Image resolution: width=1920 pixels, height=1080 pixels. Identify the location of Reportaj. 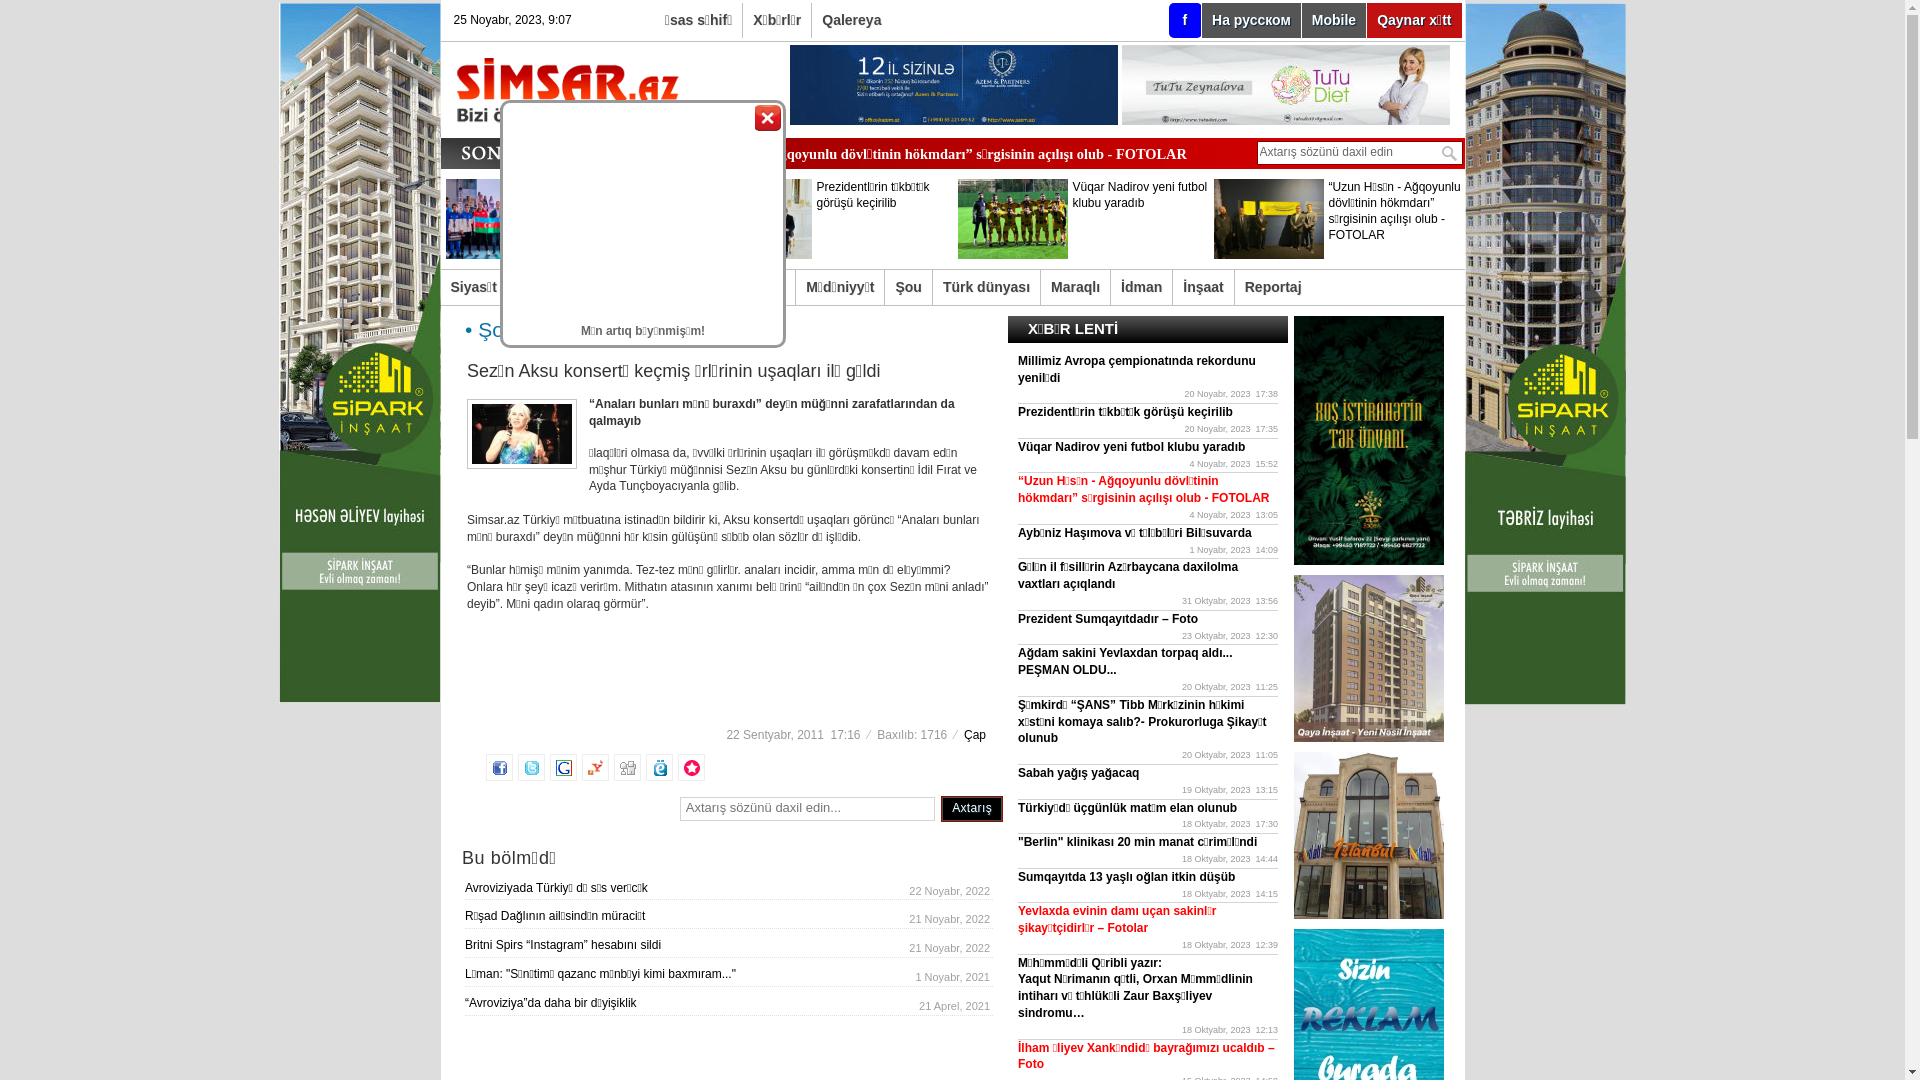
(1274, 288).